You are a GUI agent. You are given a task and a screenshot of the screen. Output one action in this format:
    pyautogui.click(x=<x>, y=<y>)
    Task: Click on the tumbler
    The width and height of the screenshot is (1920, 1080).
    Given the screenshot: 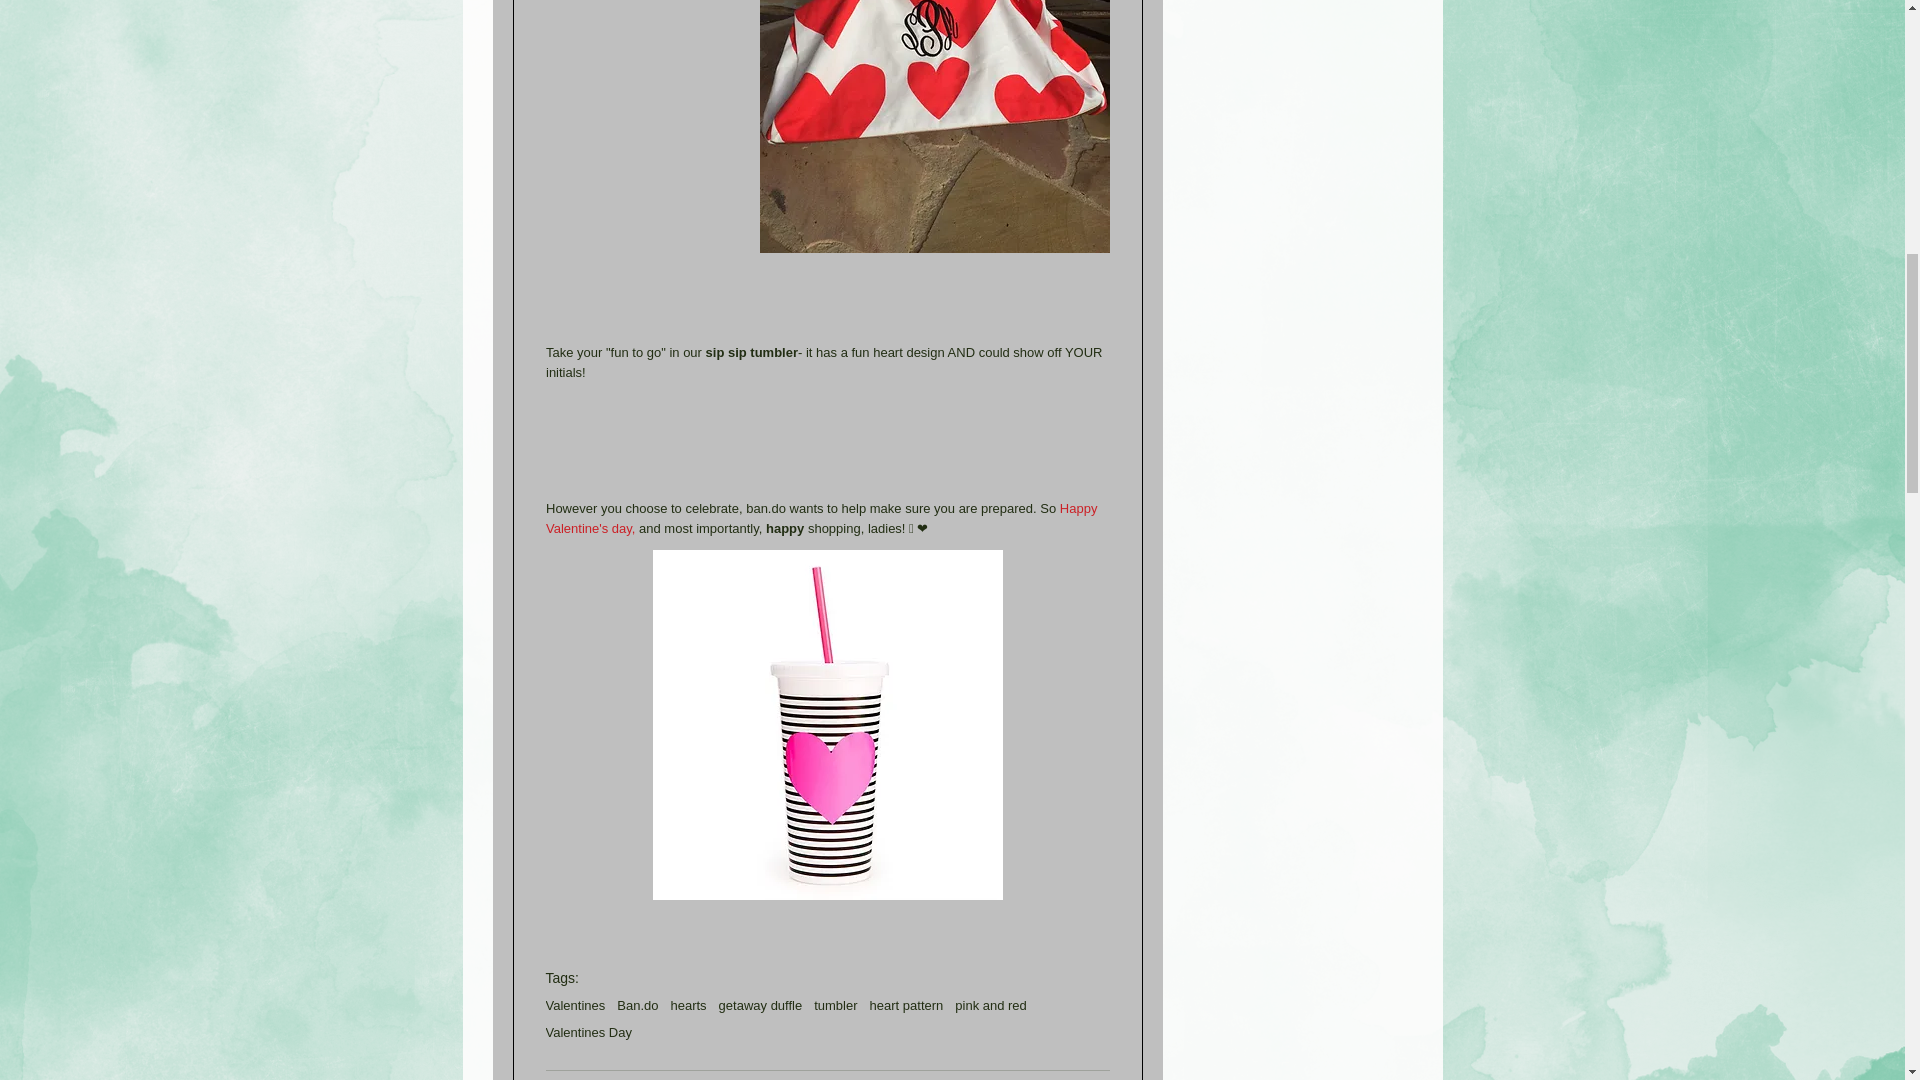 What is the action you would take?
    pyautogui.click(x=835, y=1005)
    